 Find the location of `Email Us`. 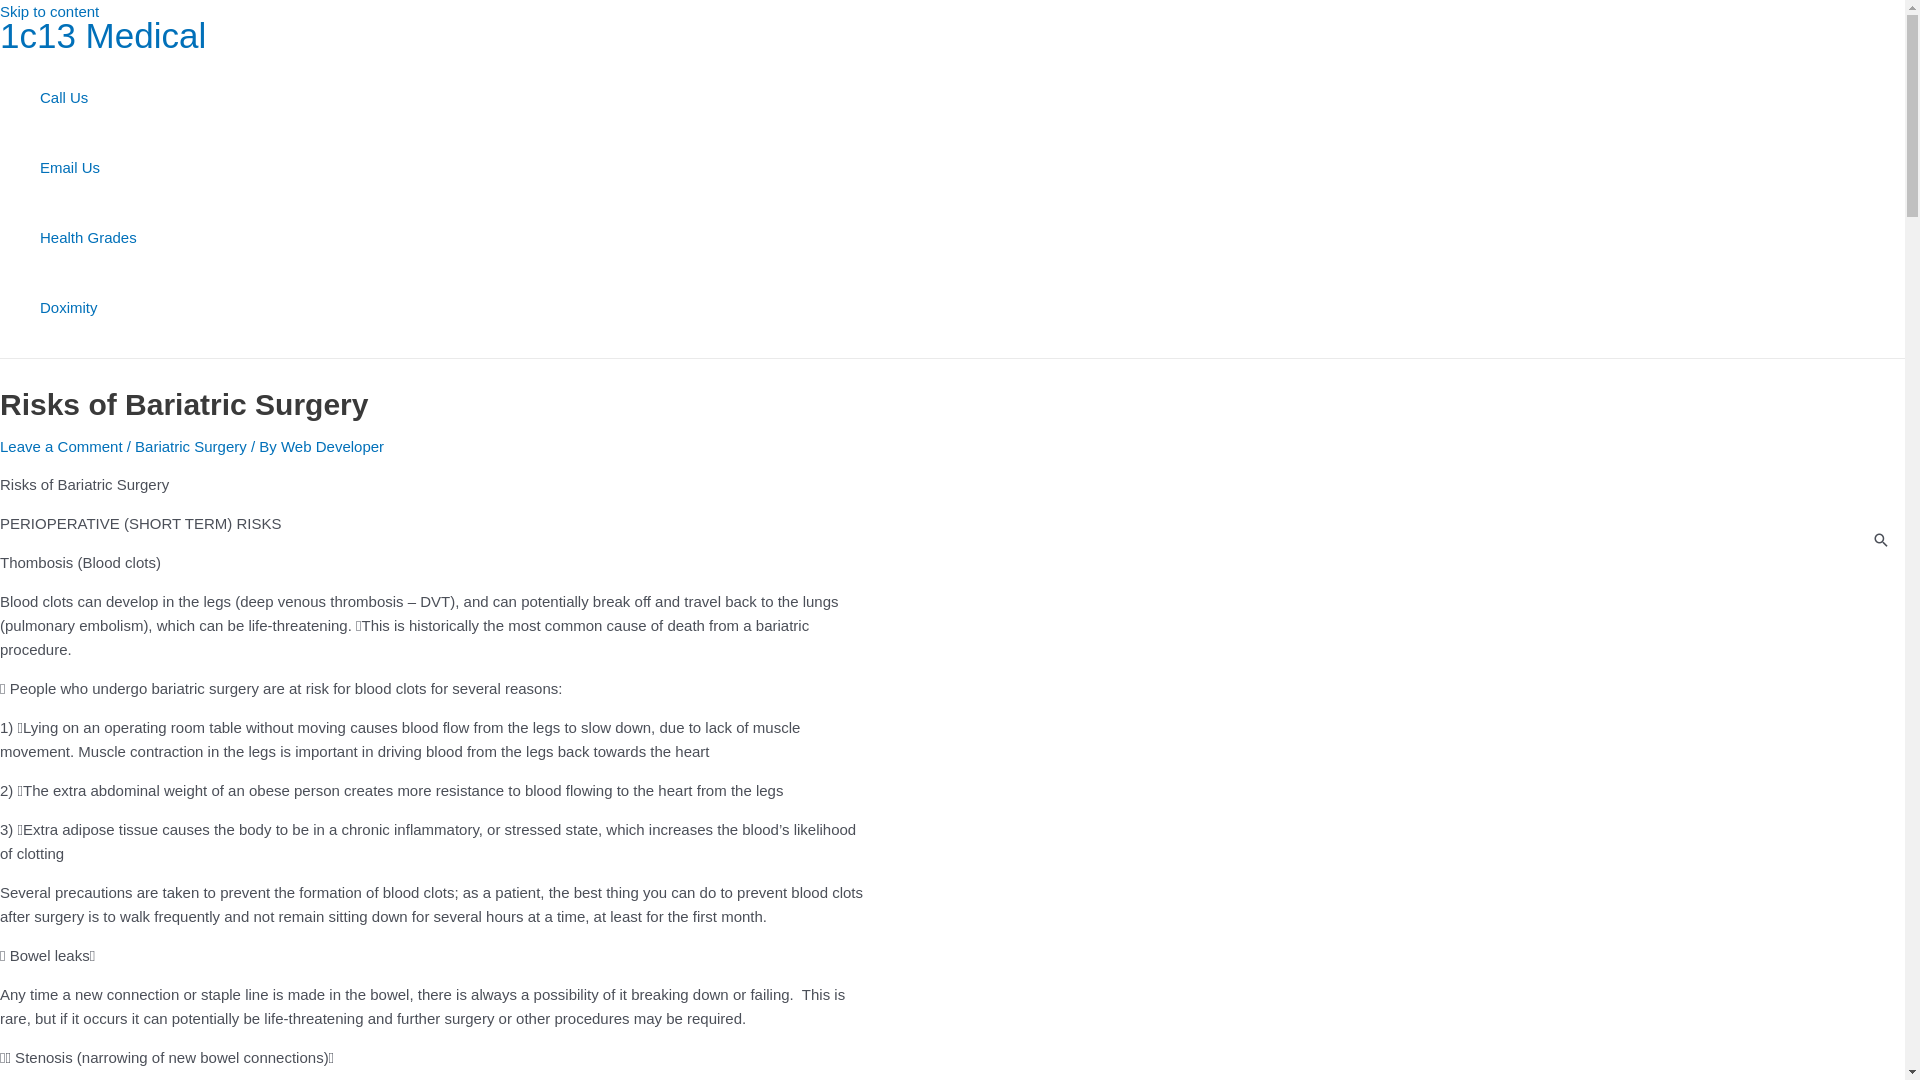

Email Us is located at coordinates (88, 168).